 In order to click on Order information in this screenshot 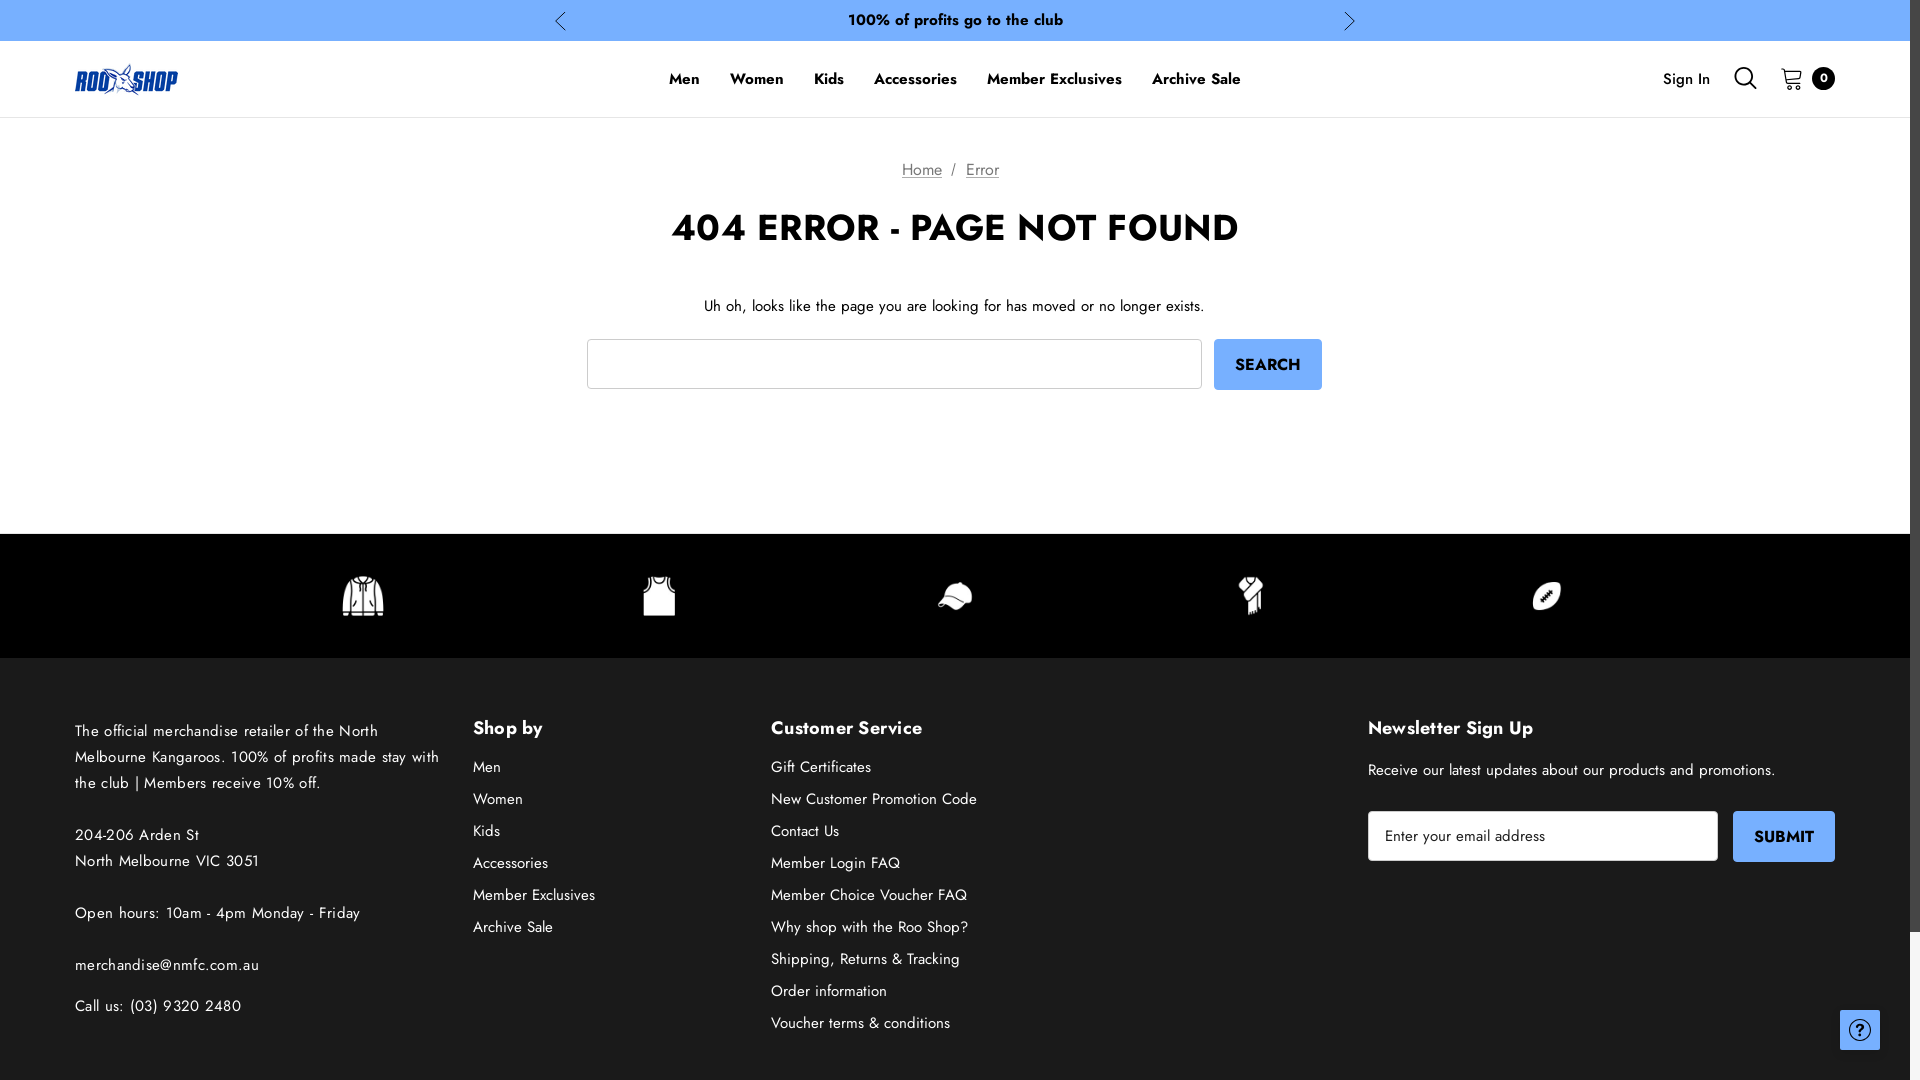, I will do `click(829, 991)`.